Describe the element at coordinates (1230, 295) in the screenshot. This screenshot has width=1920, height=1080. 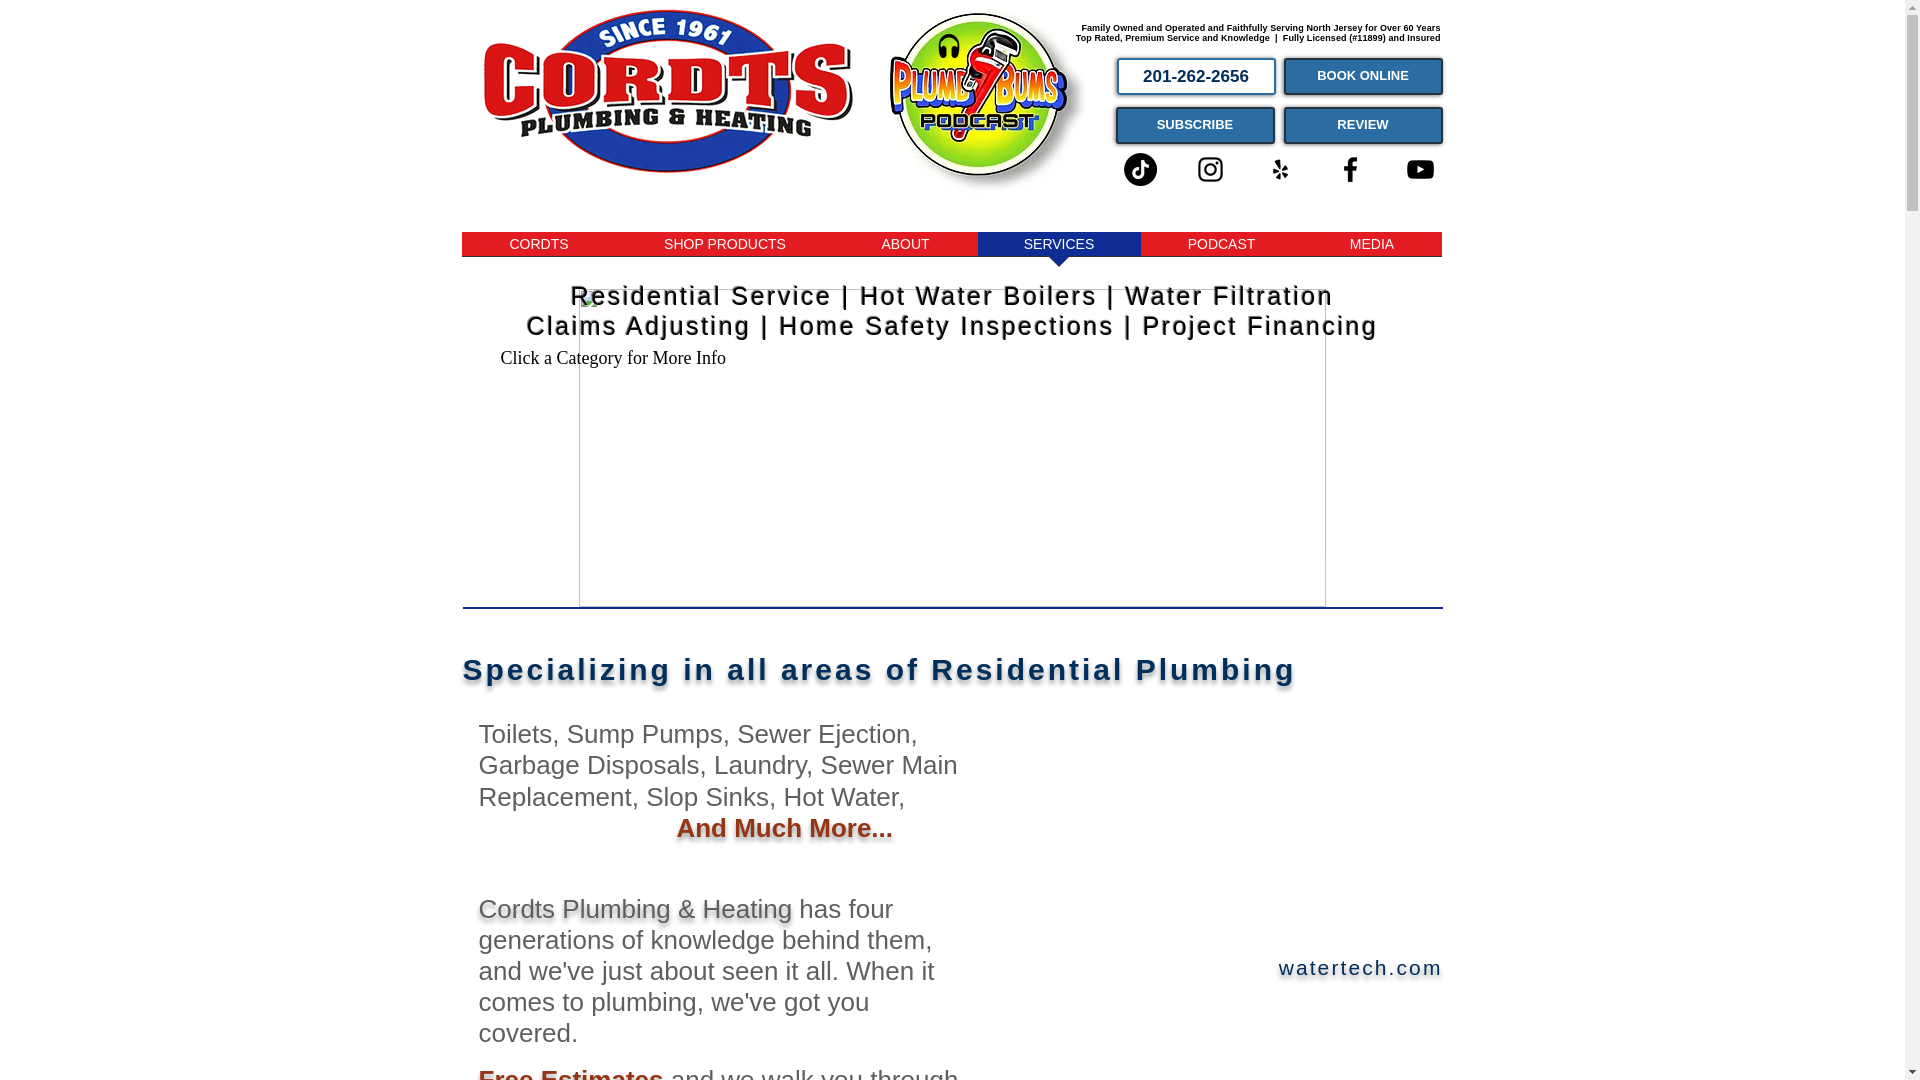
I see `Water Filtration` at that location.